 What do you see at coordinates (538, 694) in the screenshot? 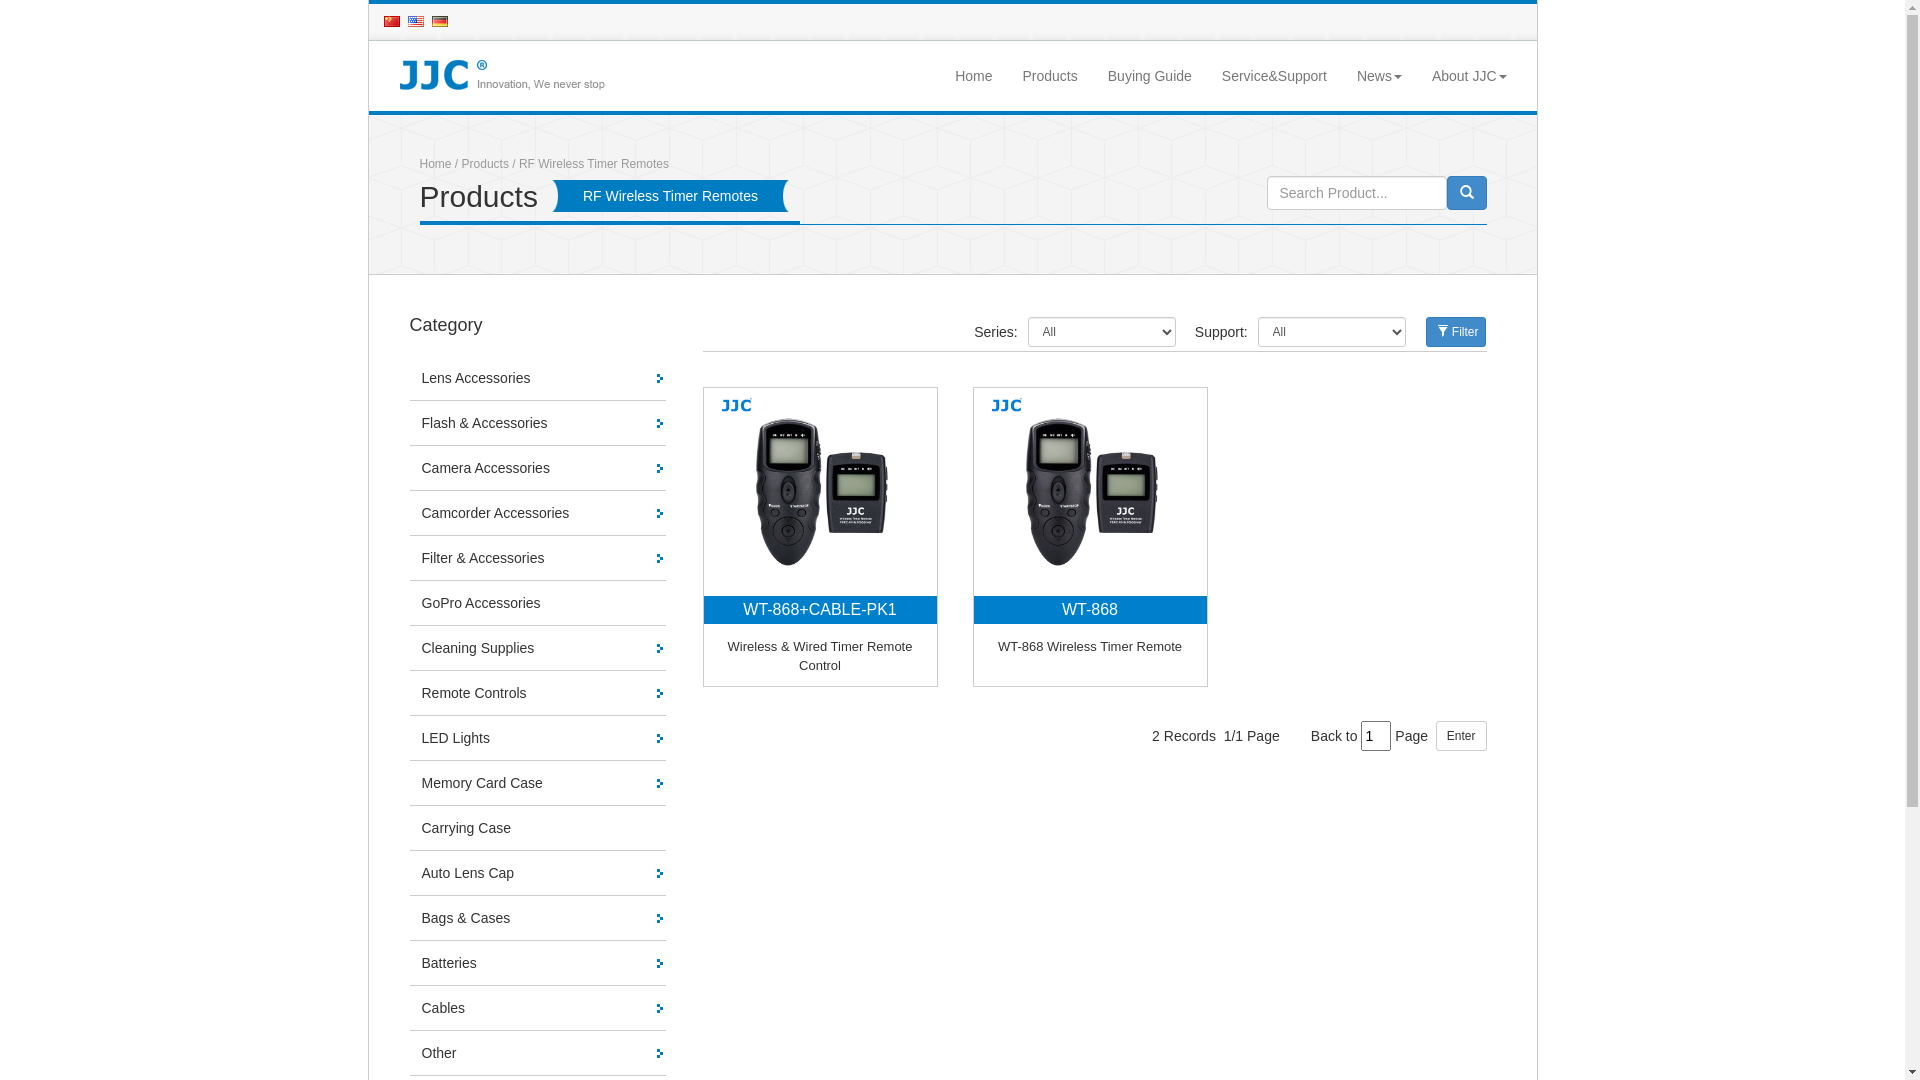
I see `Remote Controls` at bounding box center [538, 694].